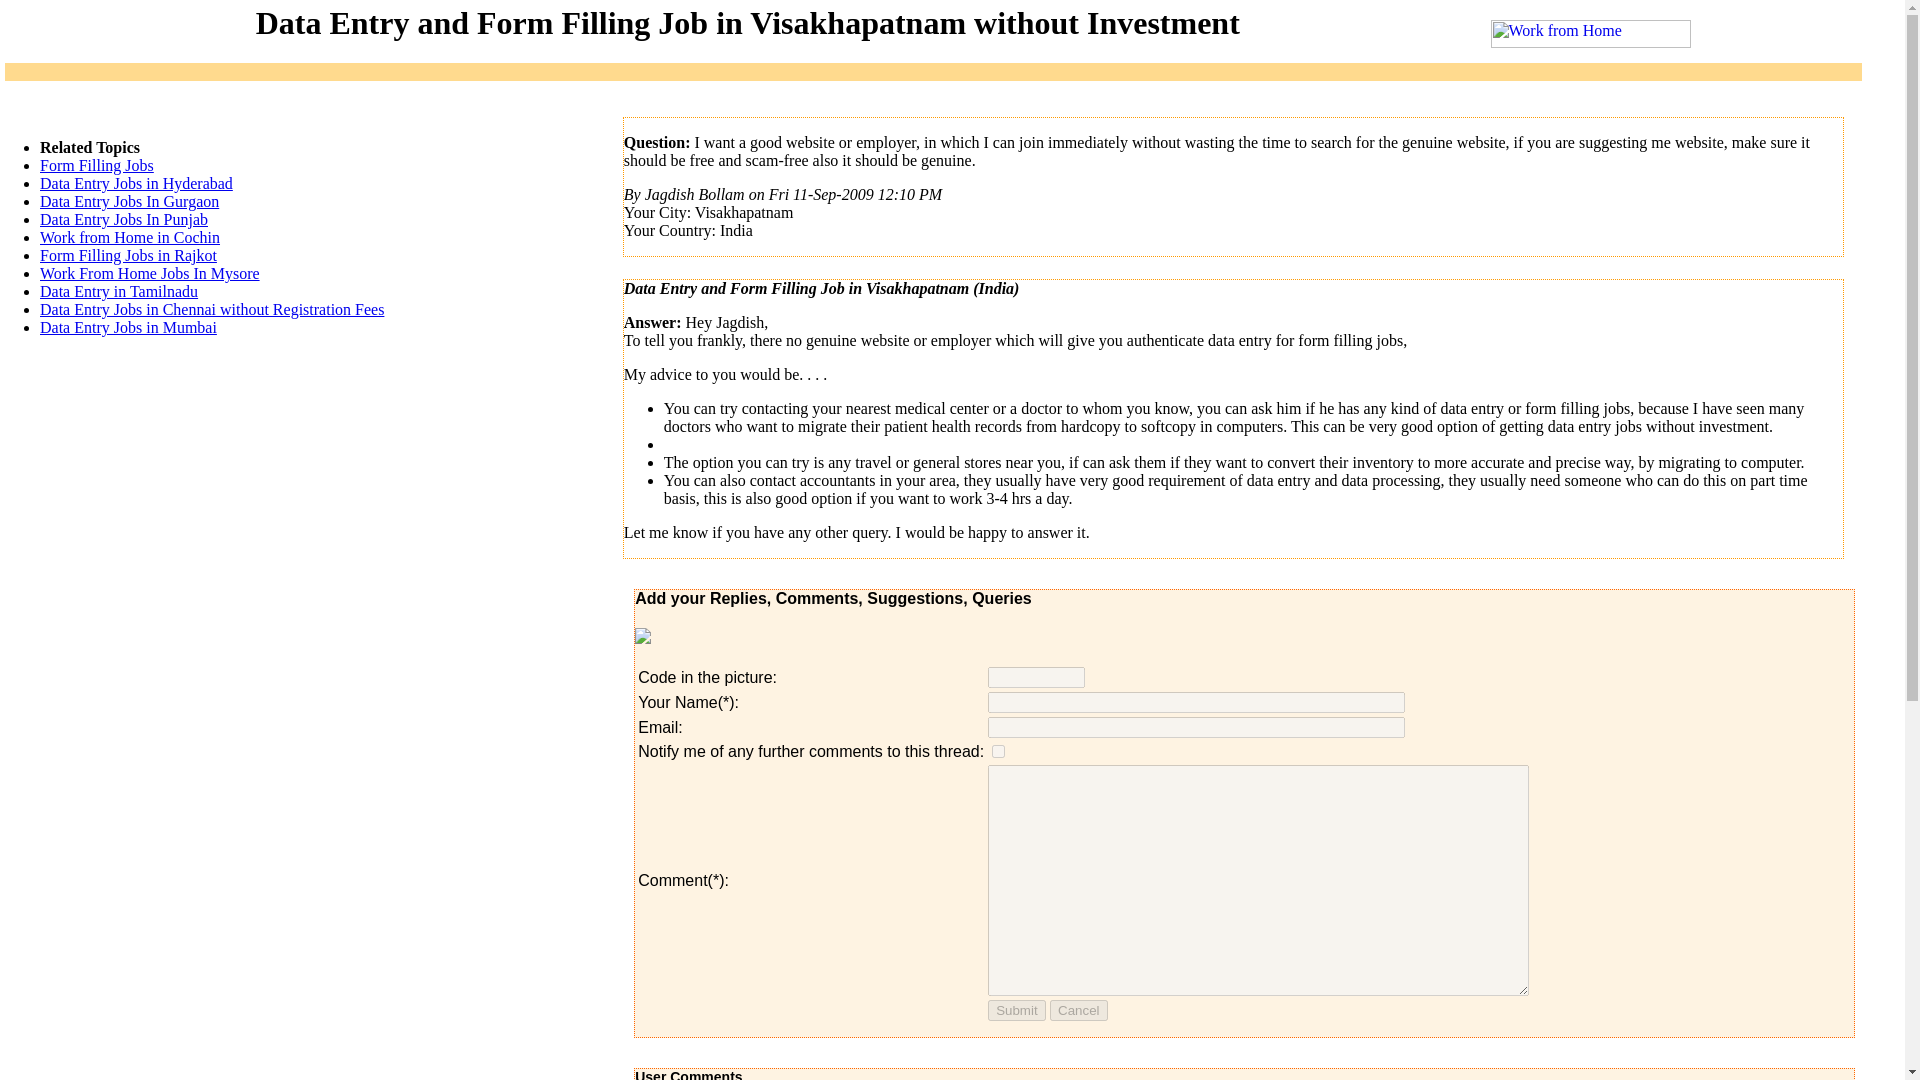 This screenshot has width=1920, height=1080. What do you see at coordinates (128, 255) in the screenshot?
I see `Form Filling Jobs in Rajkot` at bounding box center [128, 255].